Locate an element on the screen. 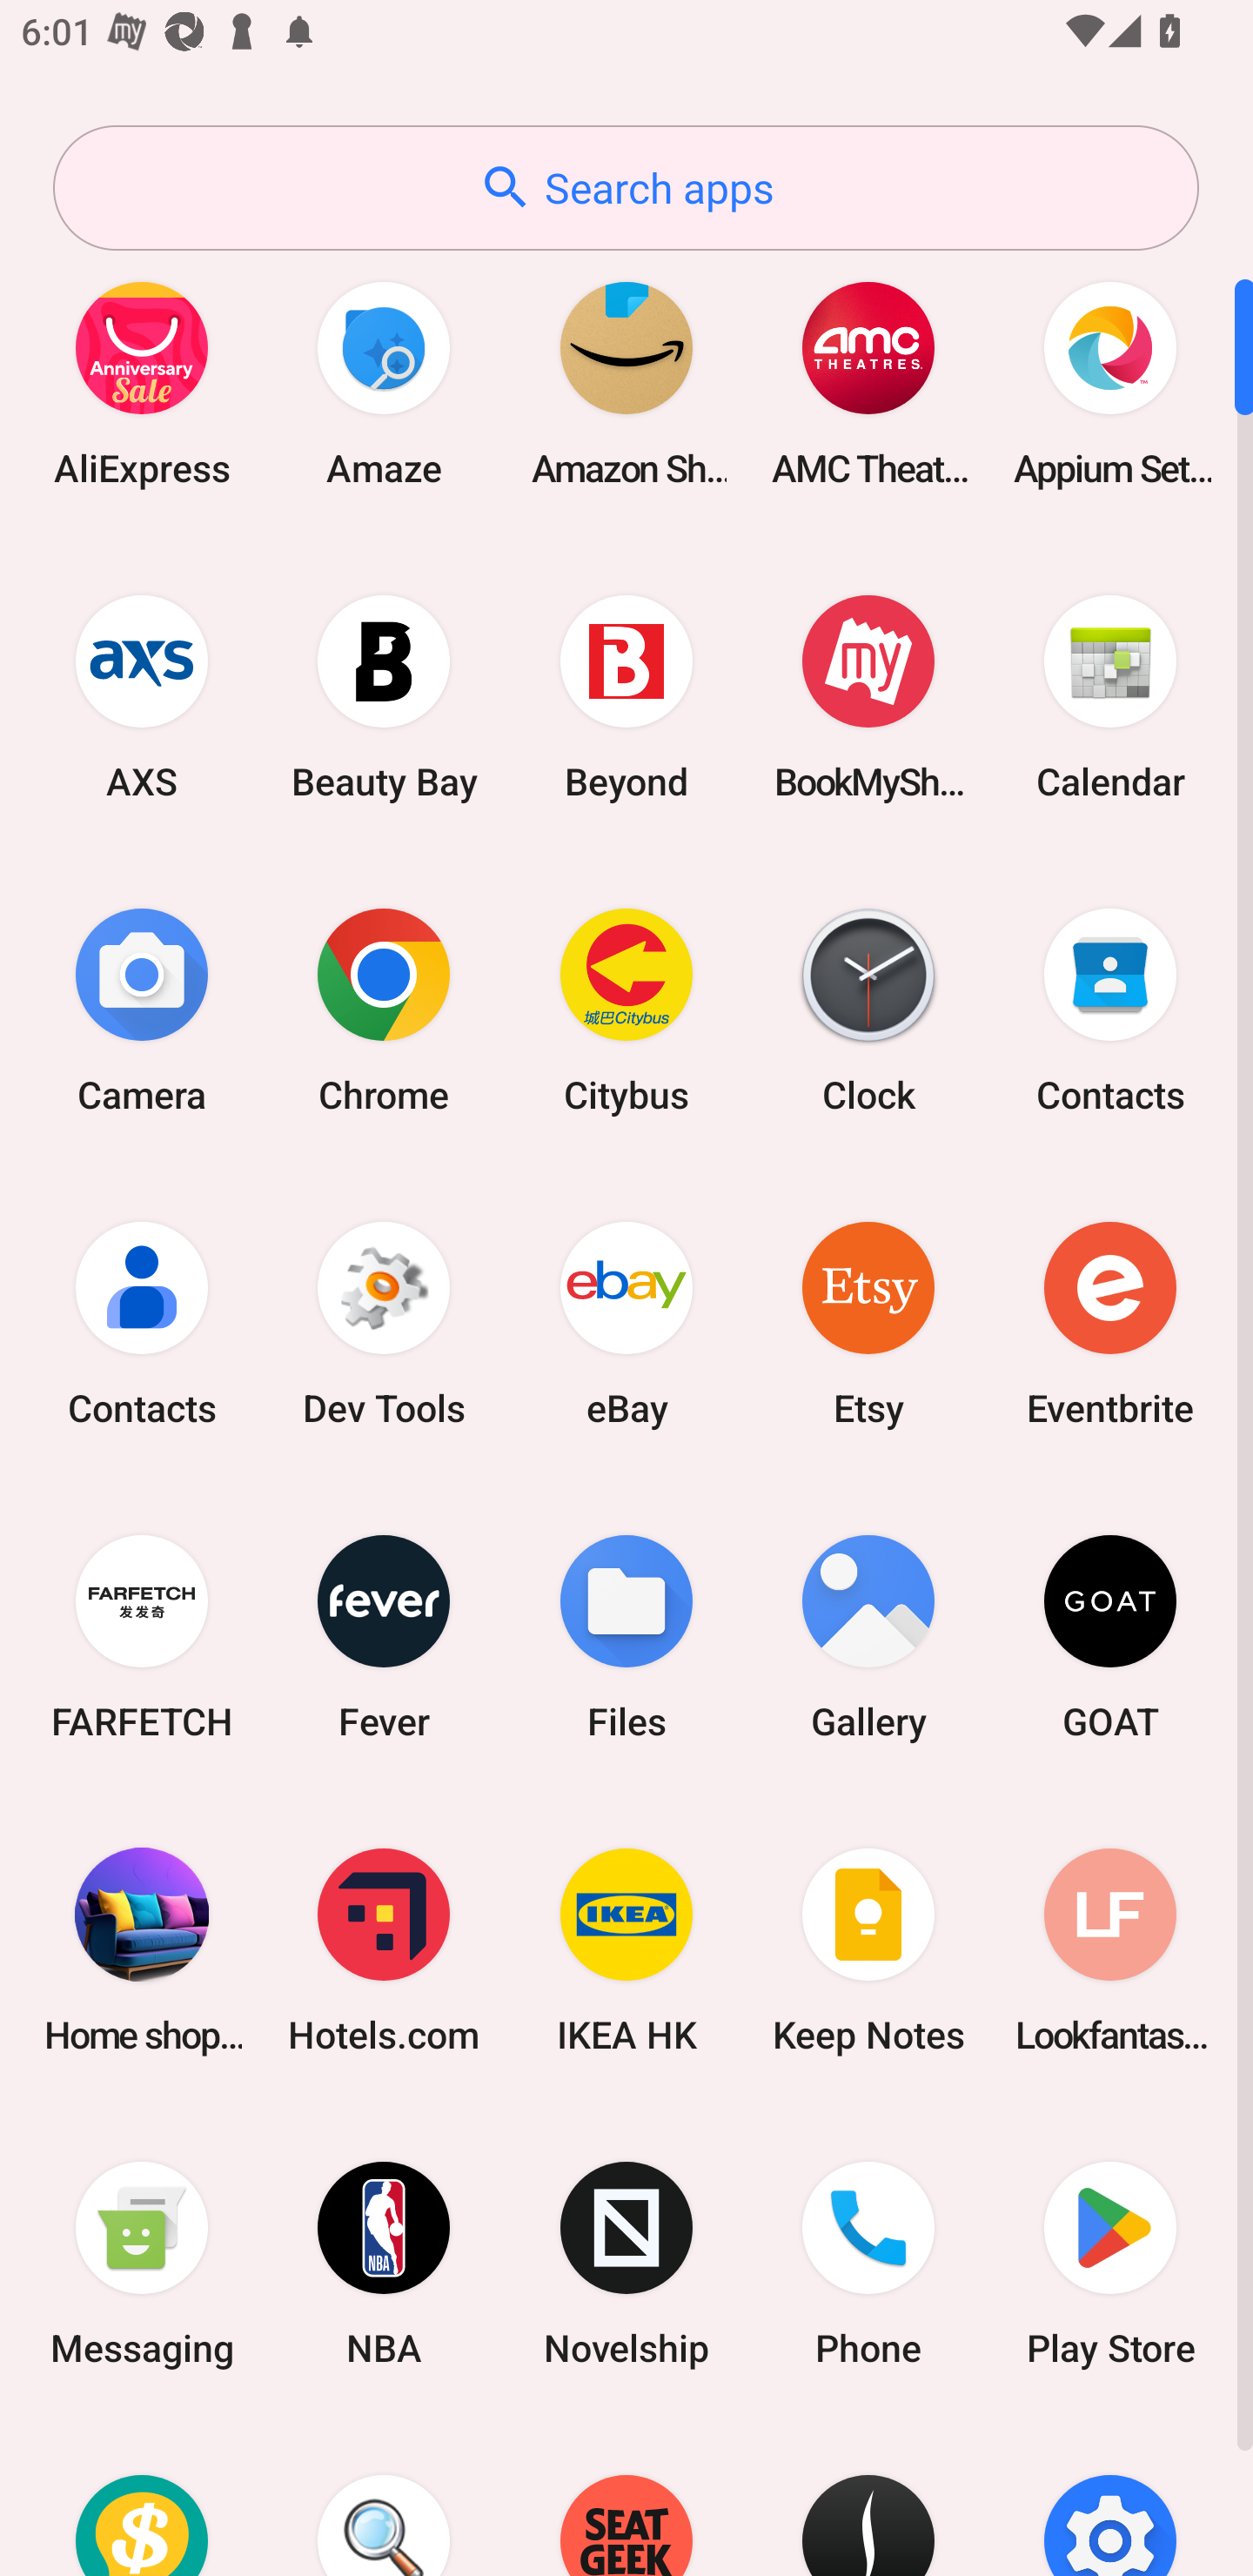 This screenshot has height=2576, width=1253. FARFETCH is located at coordinates (142, 1636).